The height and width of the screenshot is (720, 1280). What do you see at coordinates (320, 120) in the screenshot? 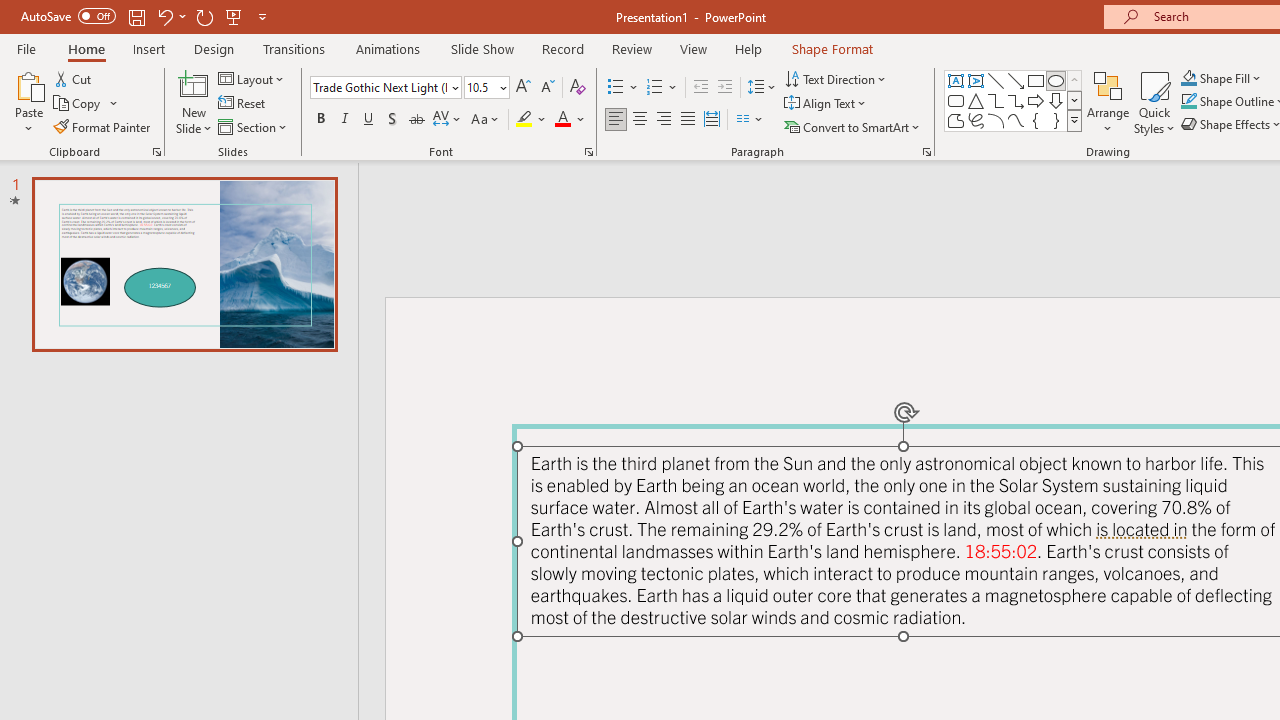
I see `Bold` at bounding box center [320, 120].